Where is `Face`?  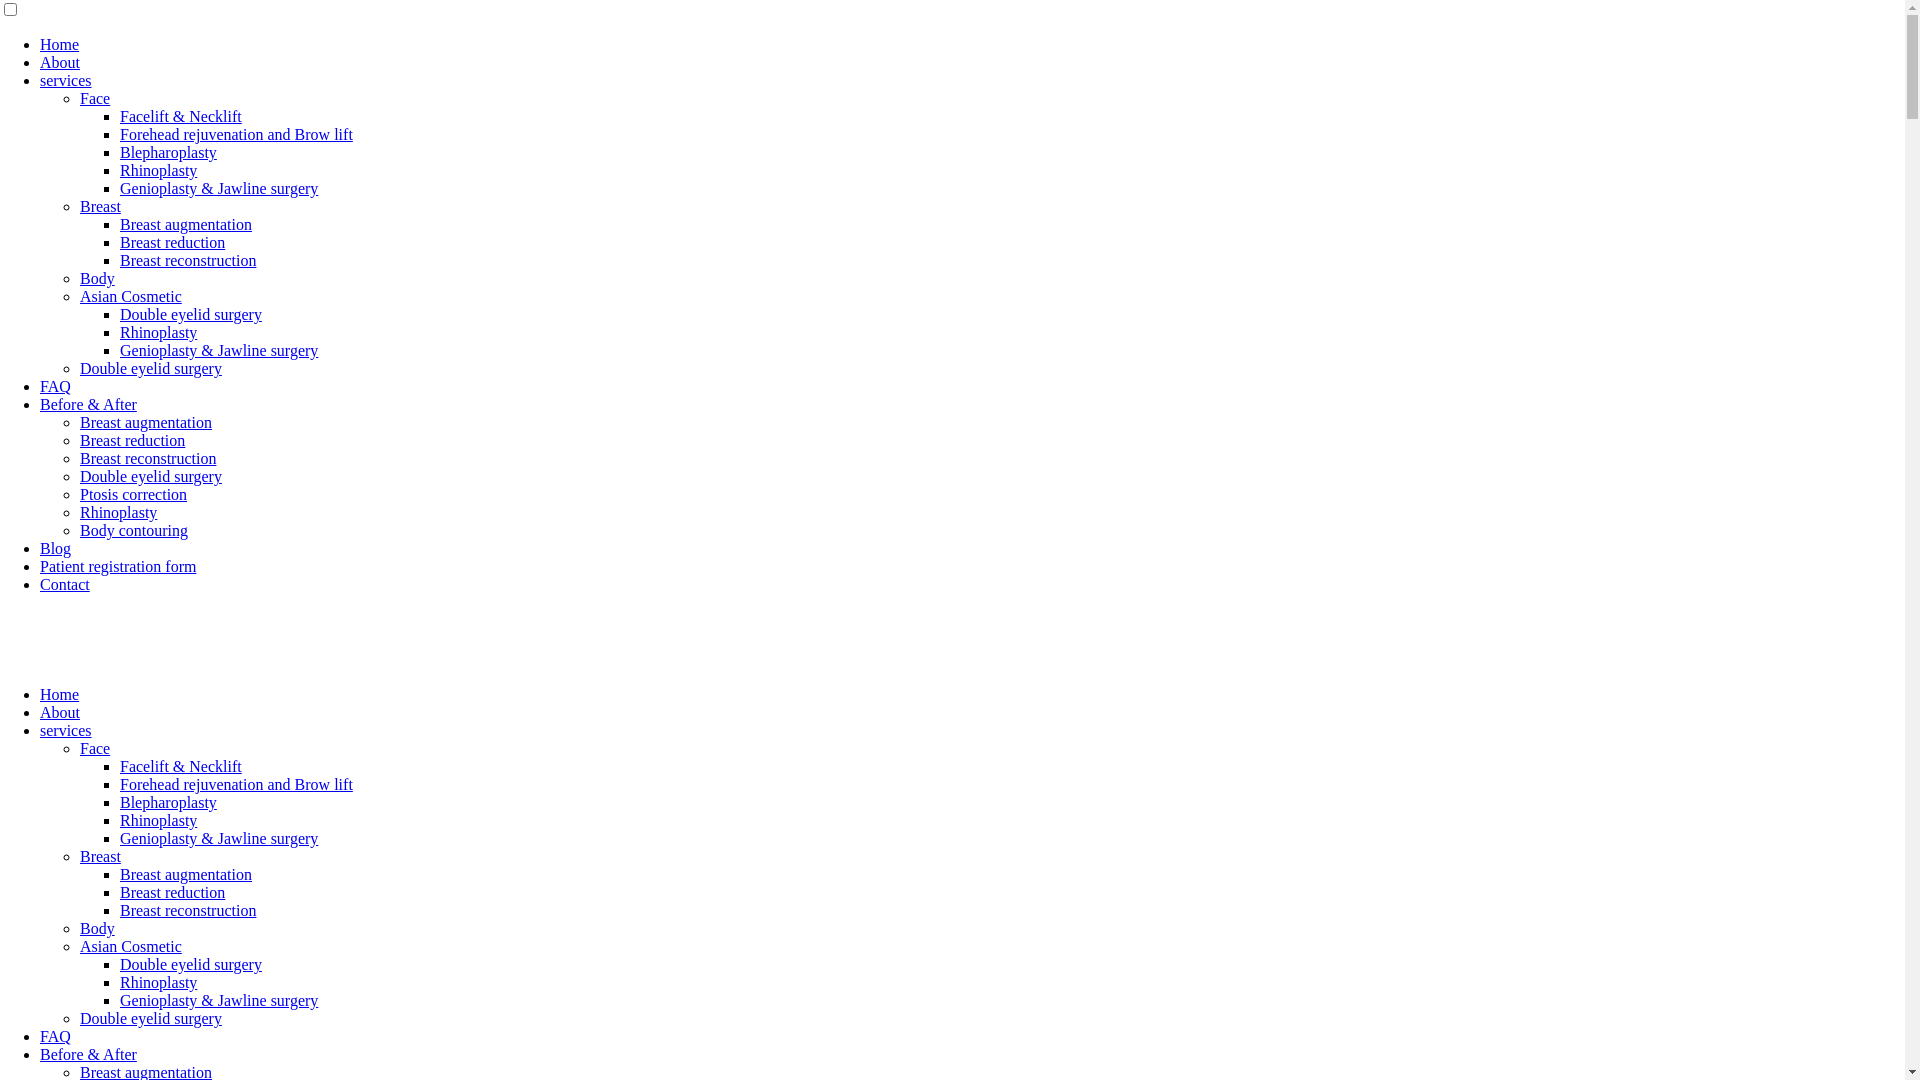
Face is located at coordinates (95, 748).